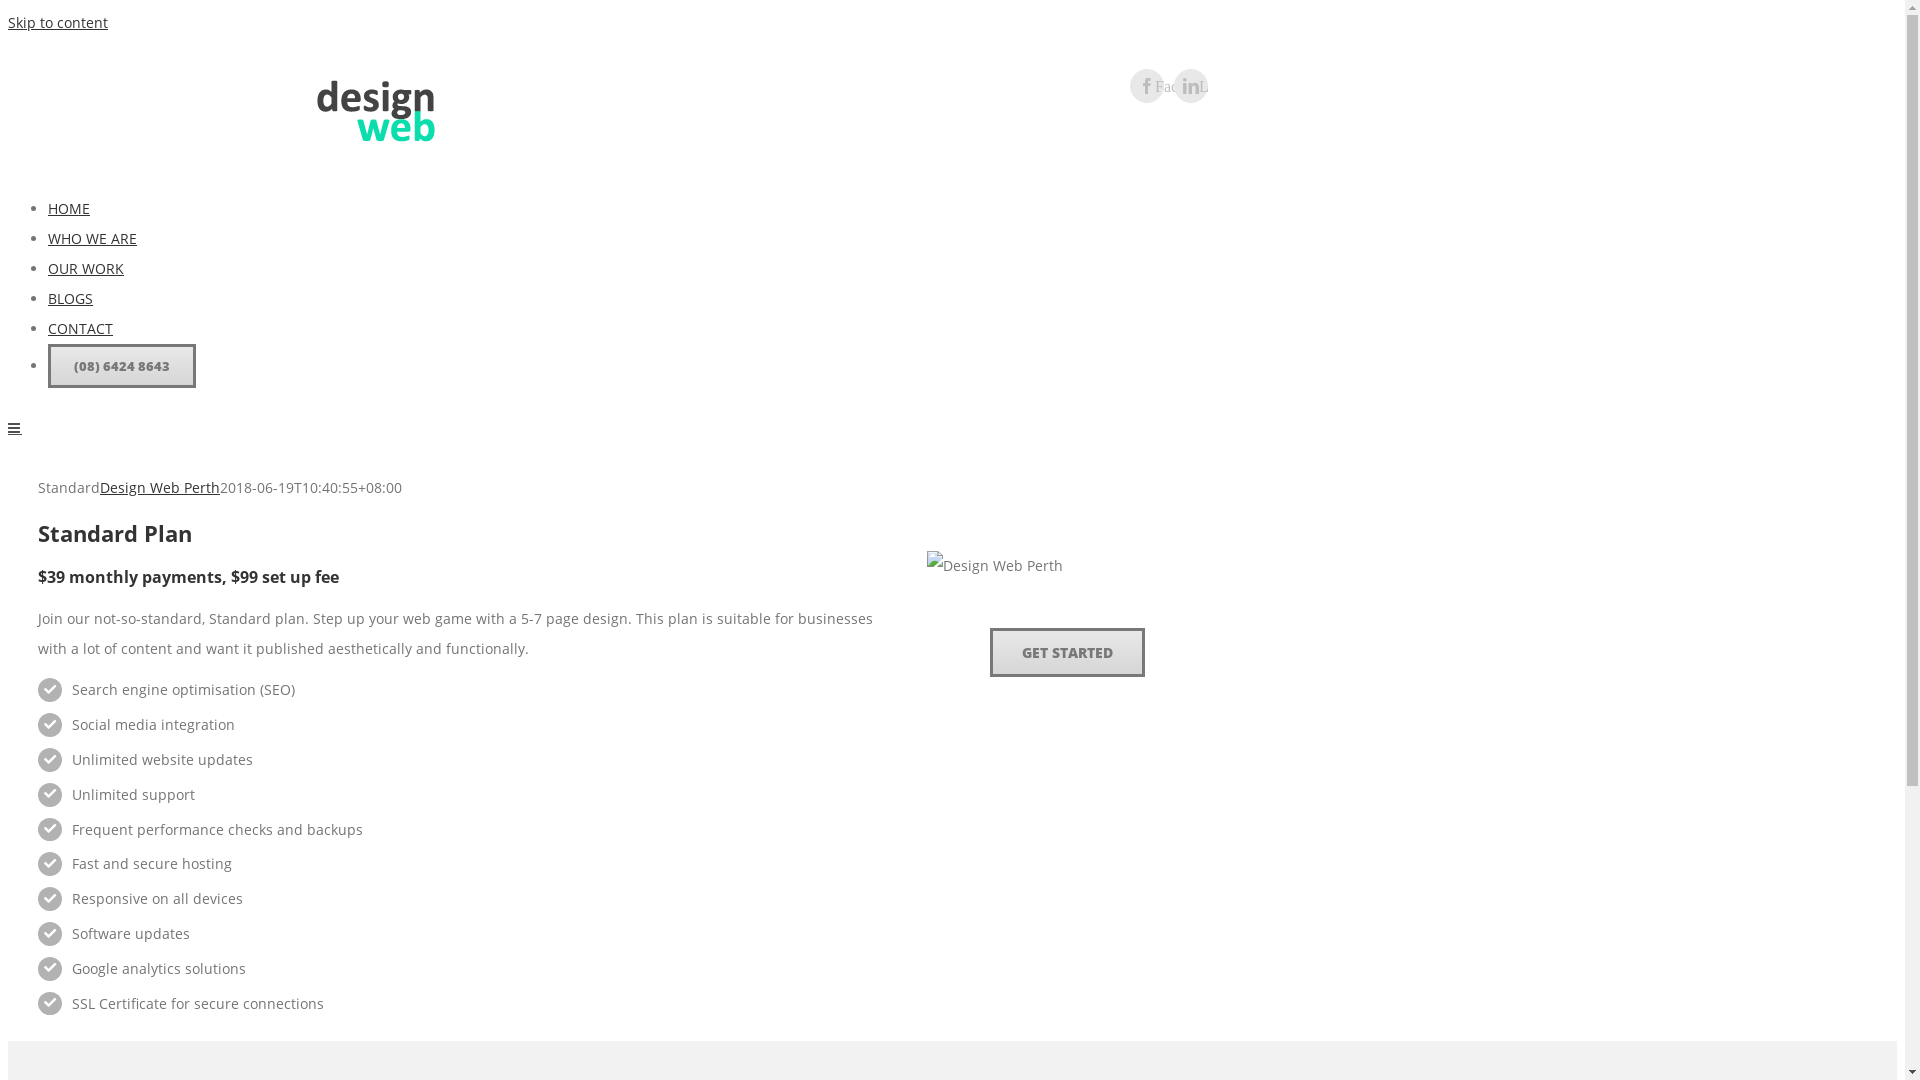 The width and height of the screenshot is (1920, 1080). What do you see at coordinates (58, 22) in the screenshot?
I see `Skip to content` at bounding box center [58, 22].